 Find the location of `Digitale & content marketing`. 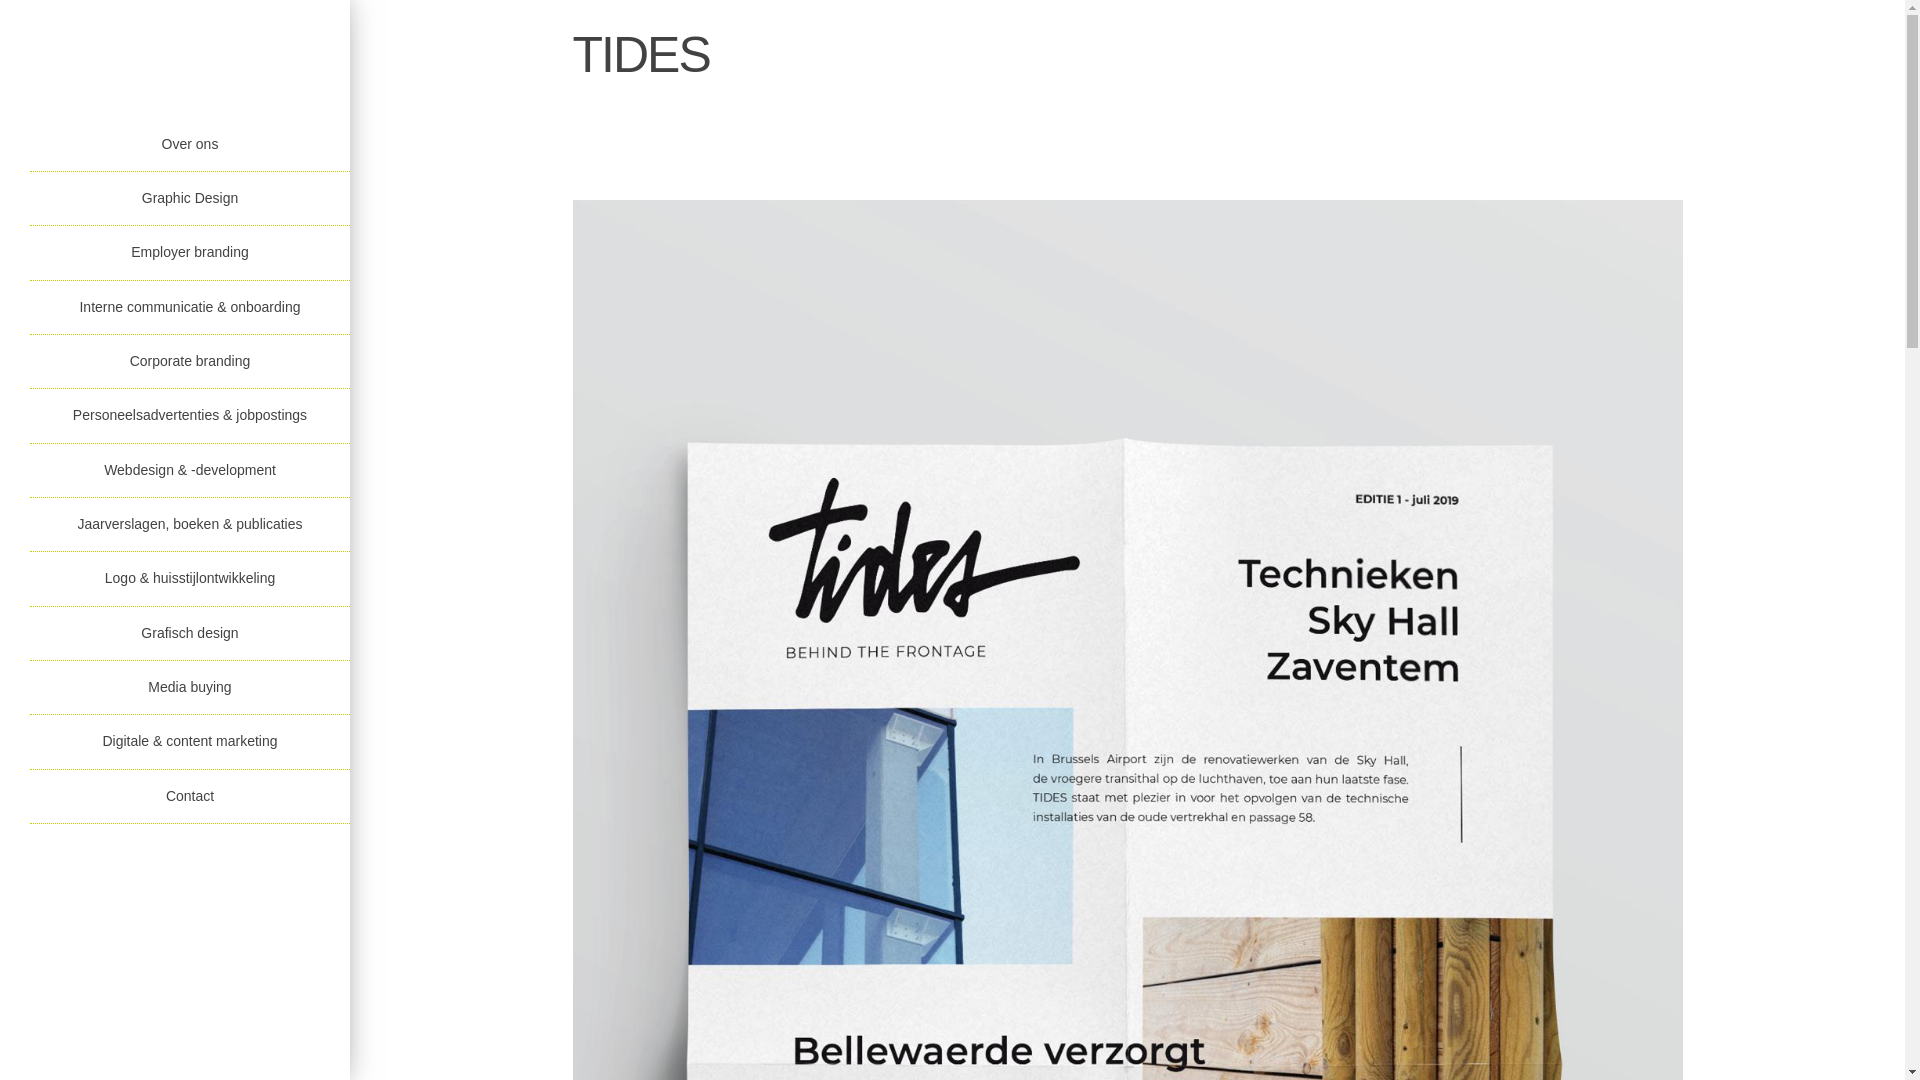

Digitale & content marketing is located at coordinates (190, 742).